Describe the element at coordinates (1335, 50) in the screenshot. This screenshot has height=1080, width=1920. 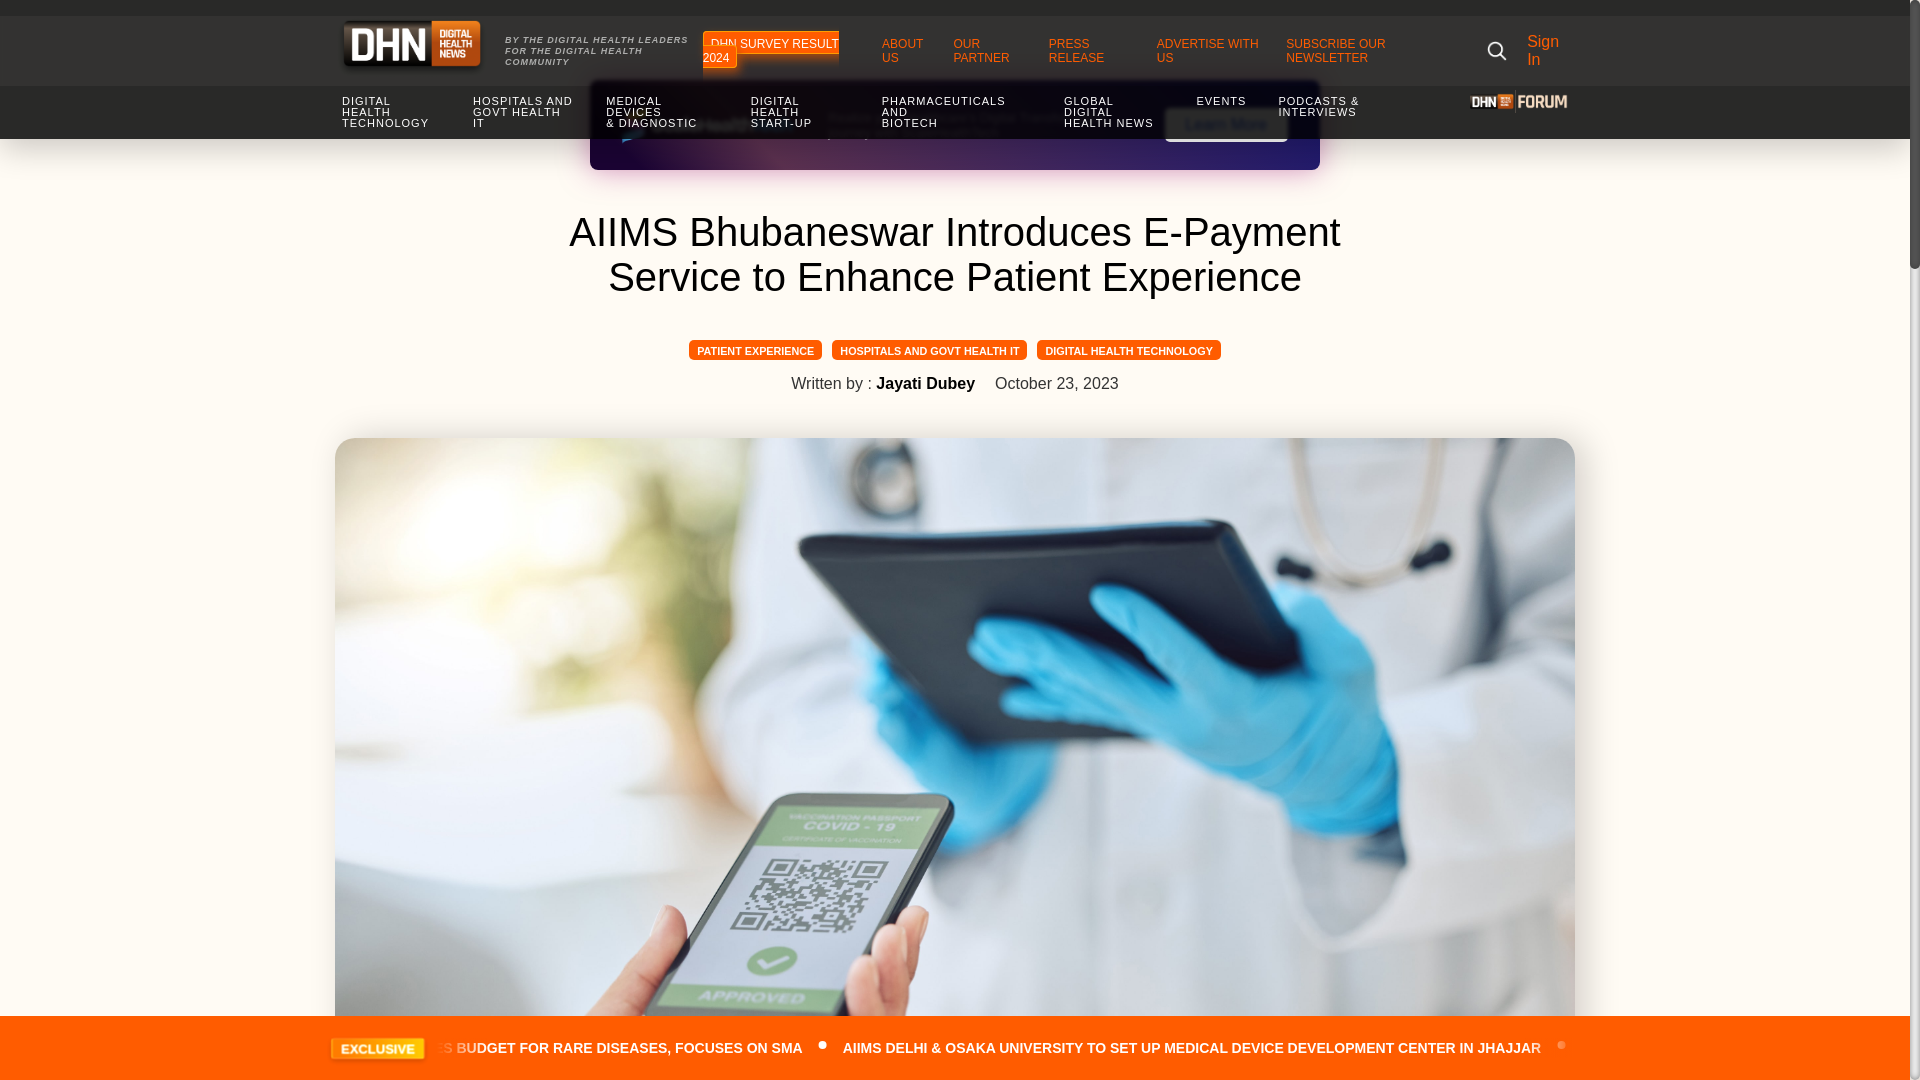
I see `SUBSCRIBE OUR NEWSLETTER` at that location.